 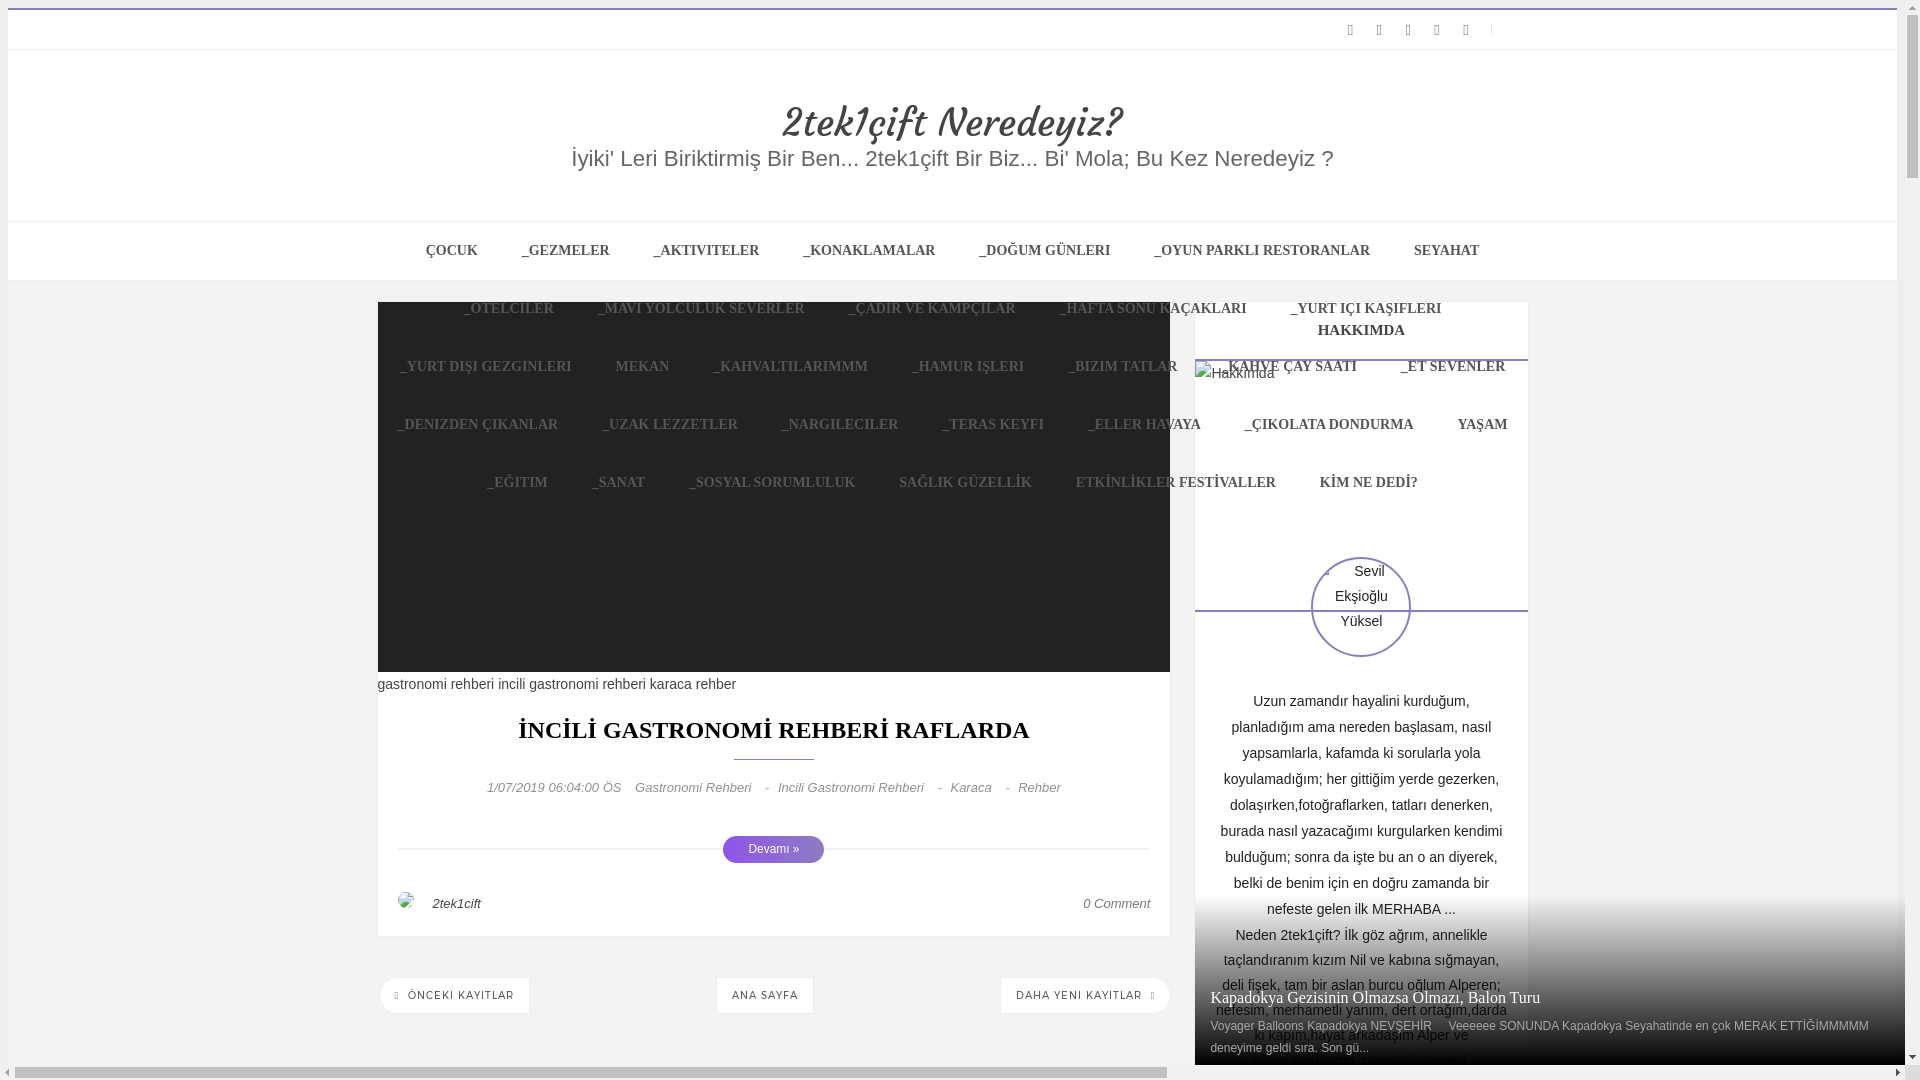 What do you see at coordinates (643, 367) in the screenshot?
I see `MEKAN` at bounding box center [643, 367].